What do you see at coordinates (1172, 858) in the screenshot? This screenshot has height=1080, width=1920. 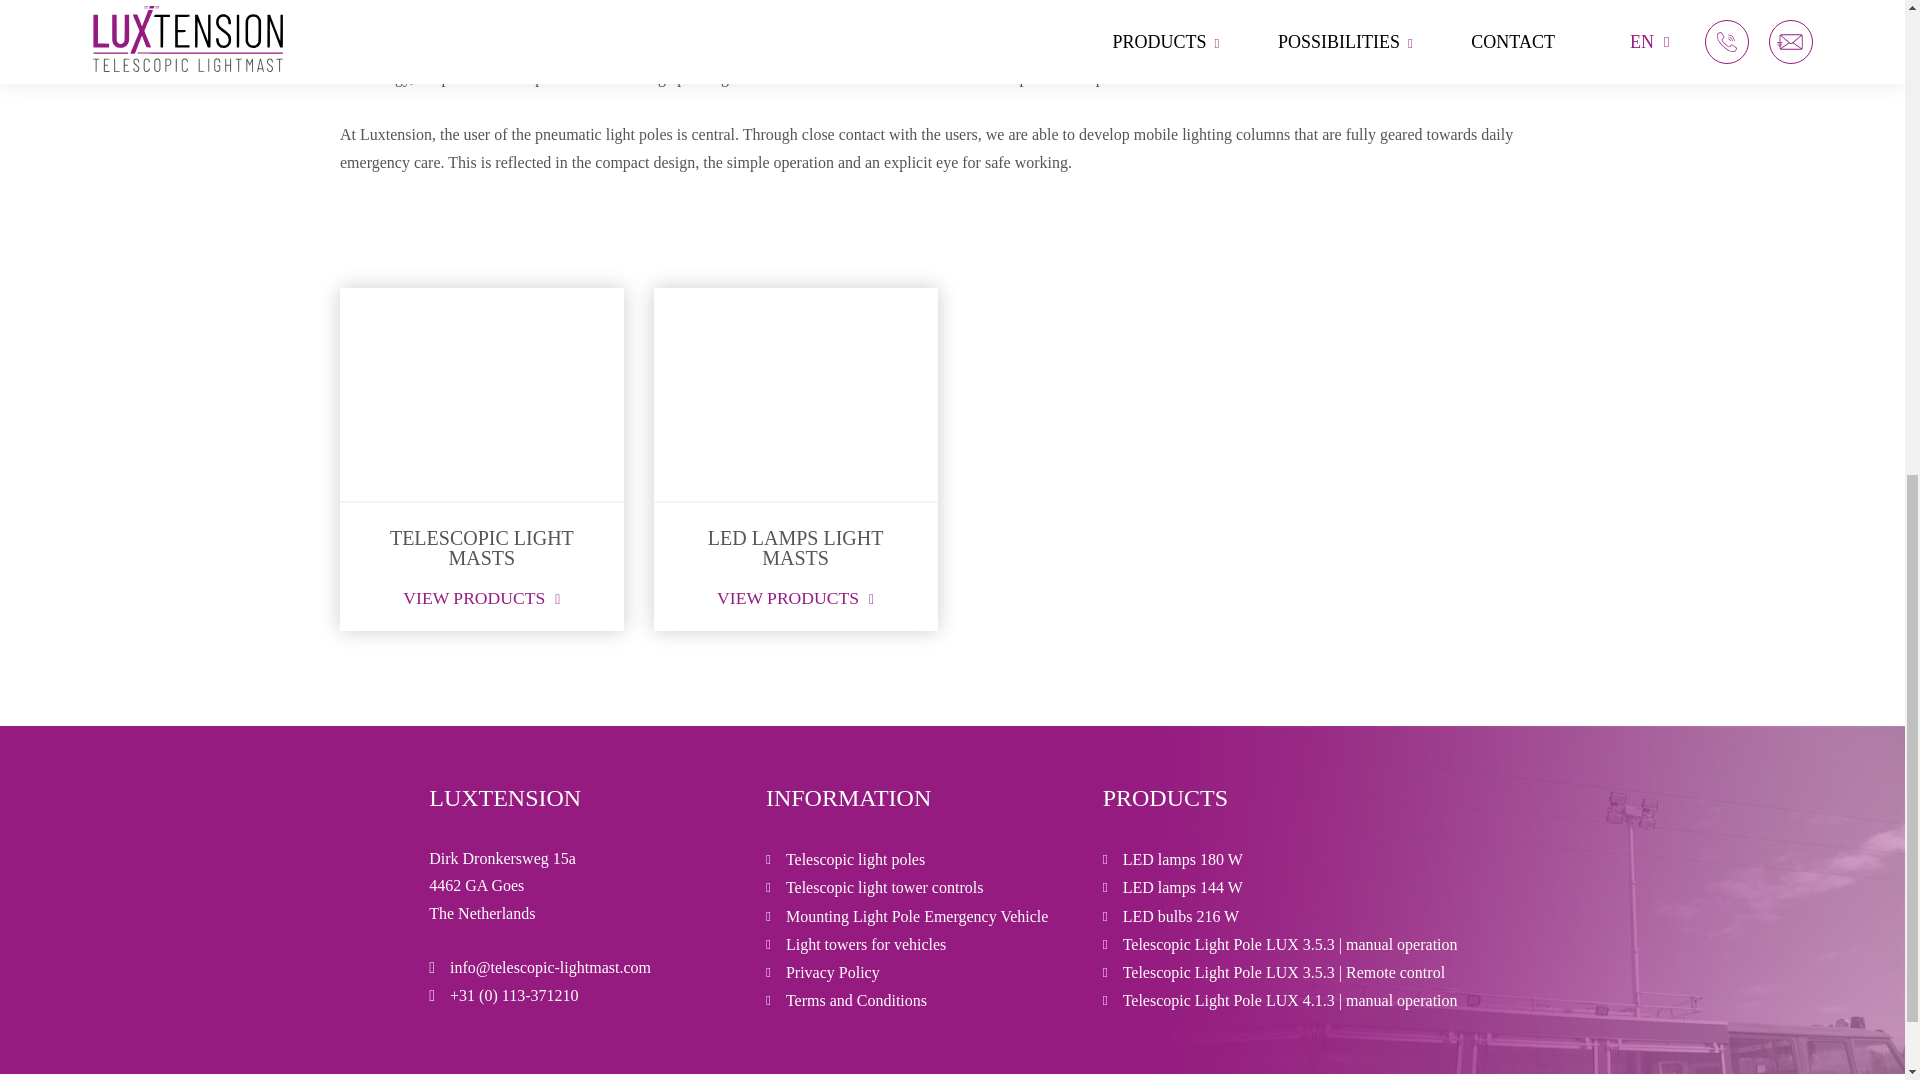 I see `LED lamps 180 W` at bounding box center [1172, 858].